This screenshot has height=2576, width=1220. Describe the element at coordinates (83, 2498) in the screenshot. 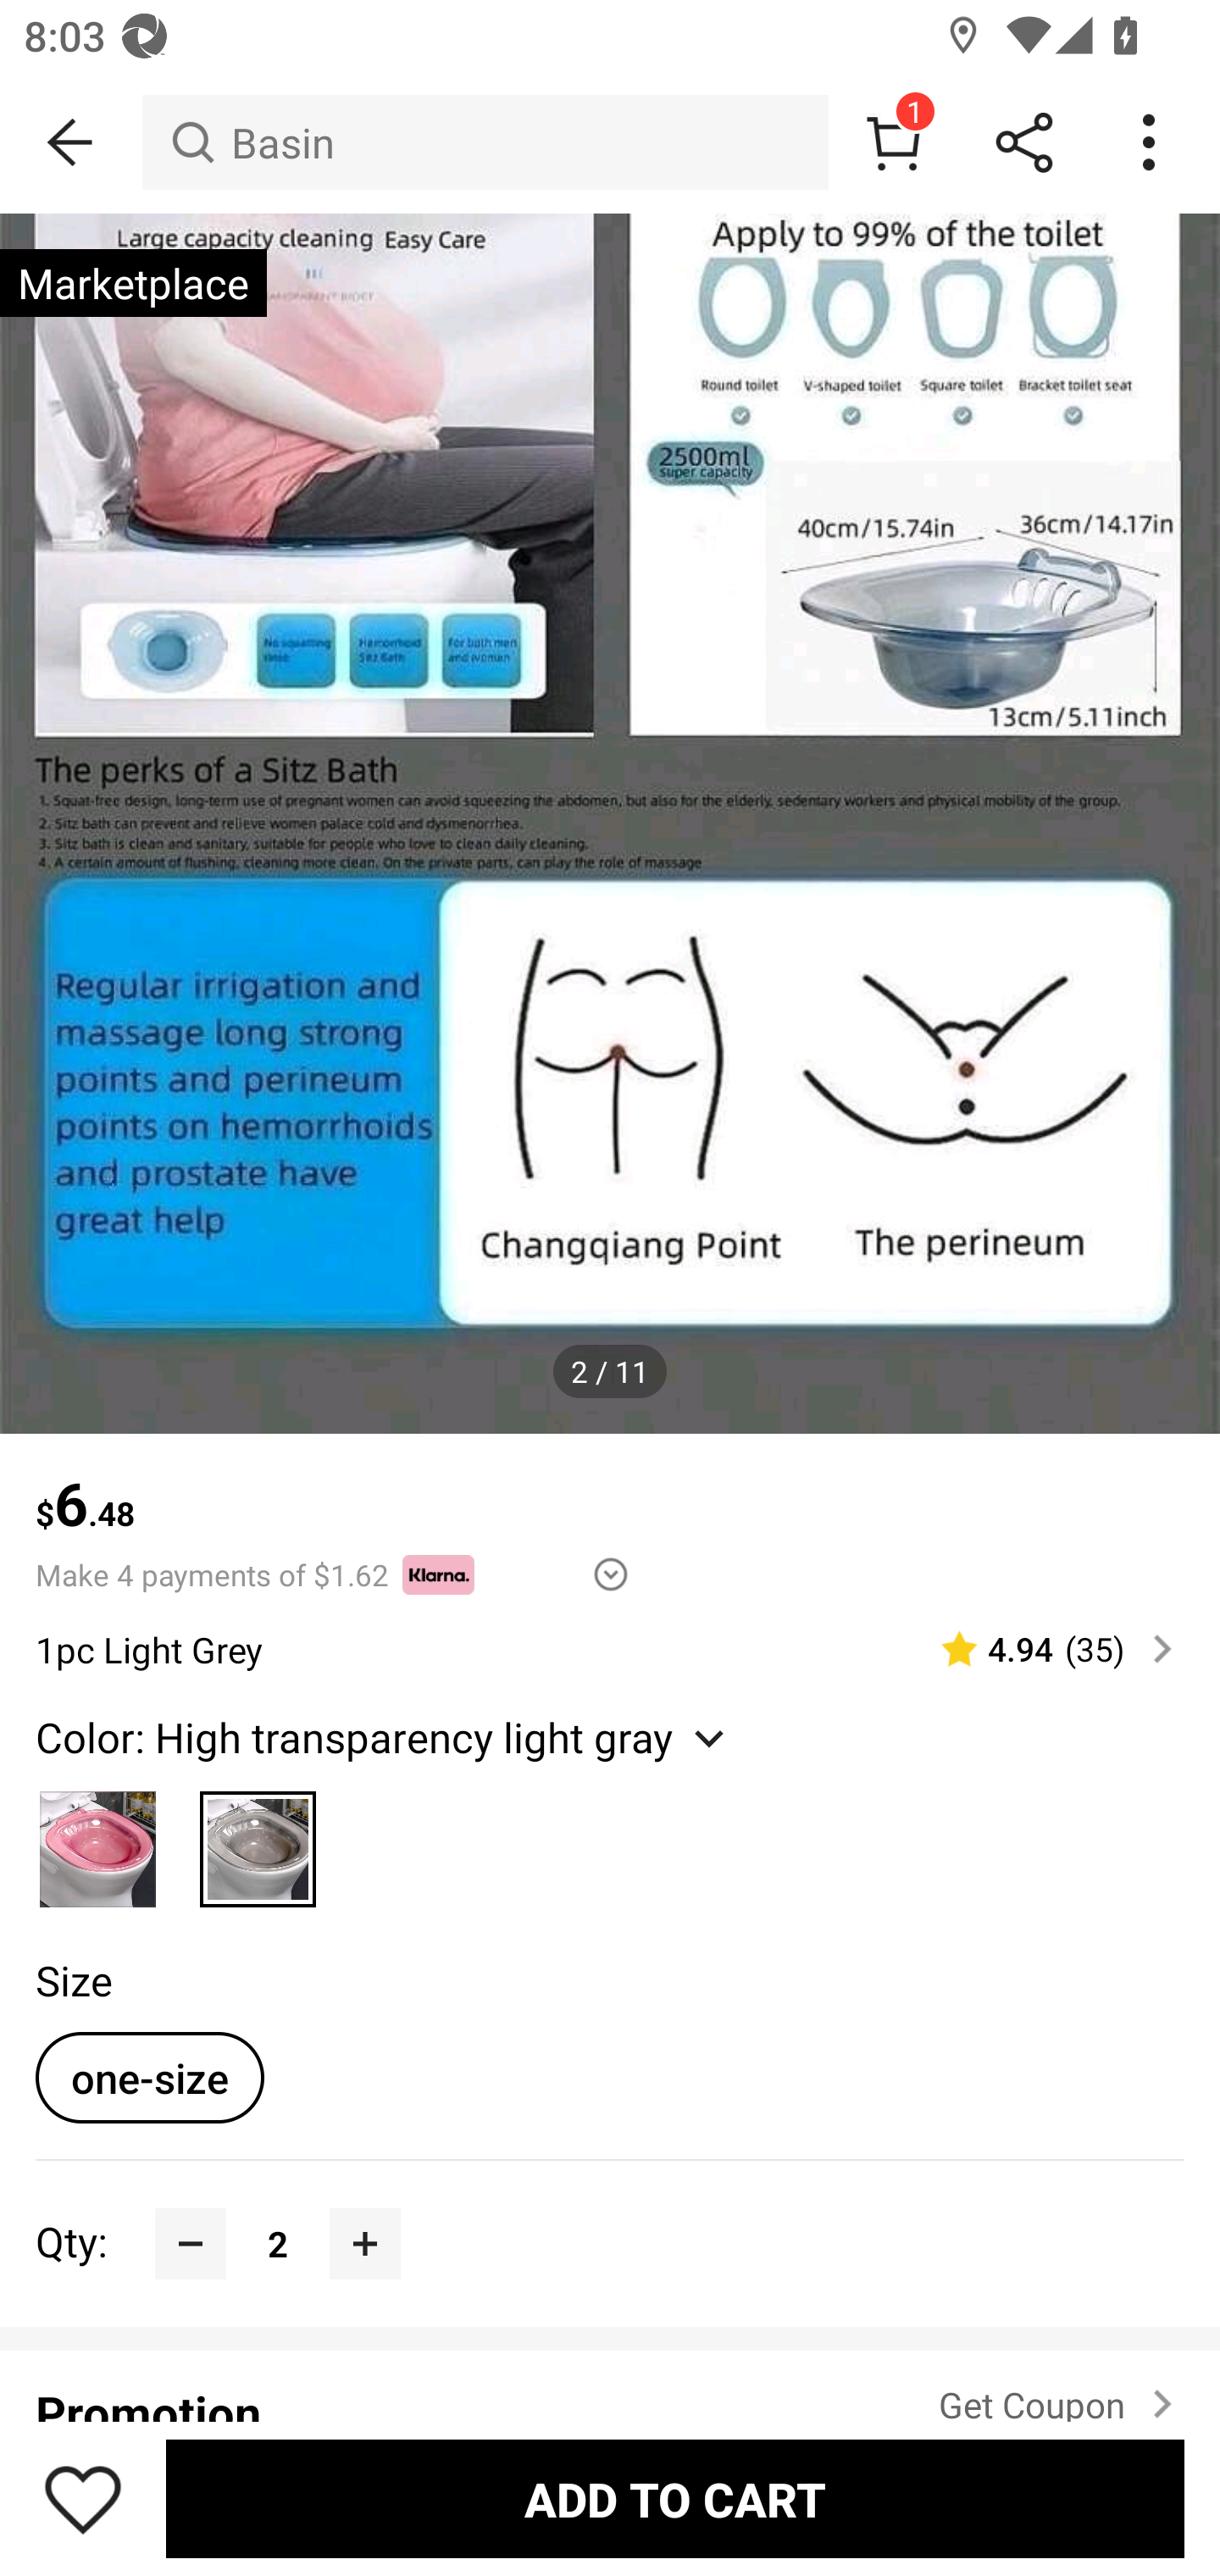

I see `Save` at that location.